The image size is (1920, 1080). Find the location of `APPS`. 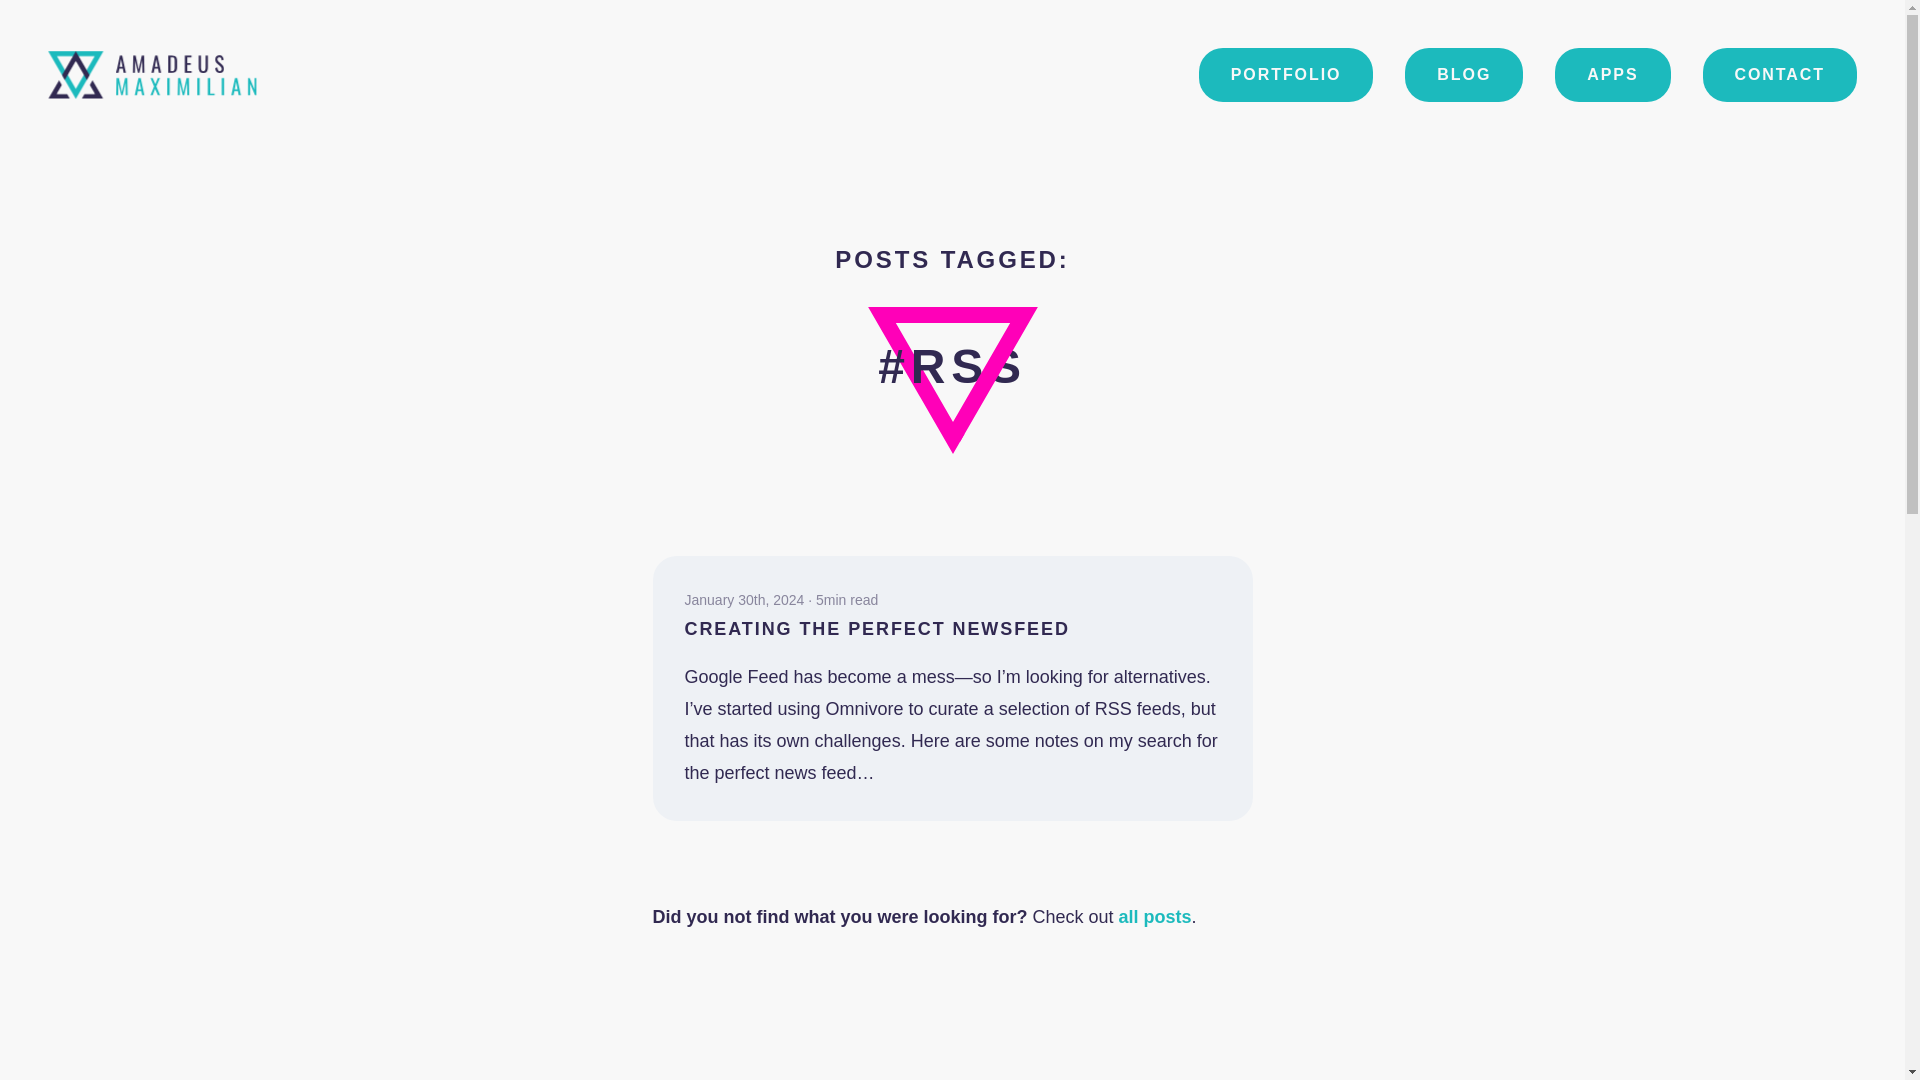

APPS is located at coordinates (1612, 74).